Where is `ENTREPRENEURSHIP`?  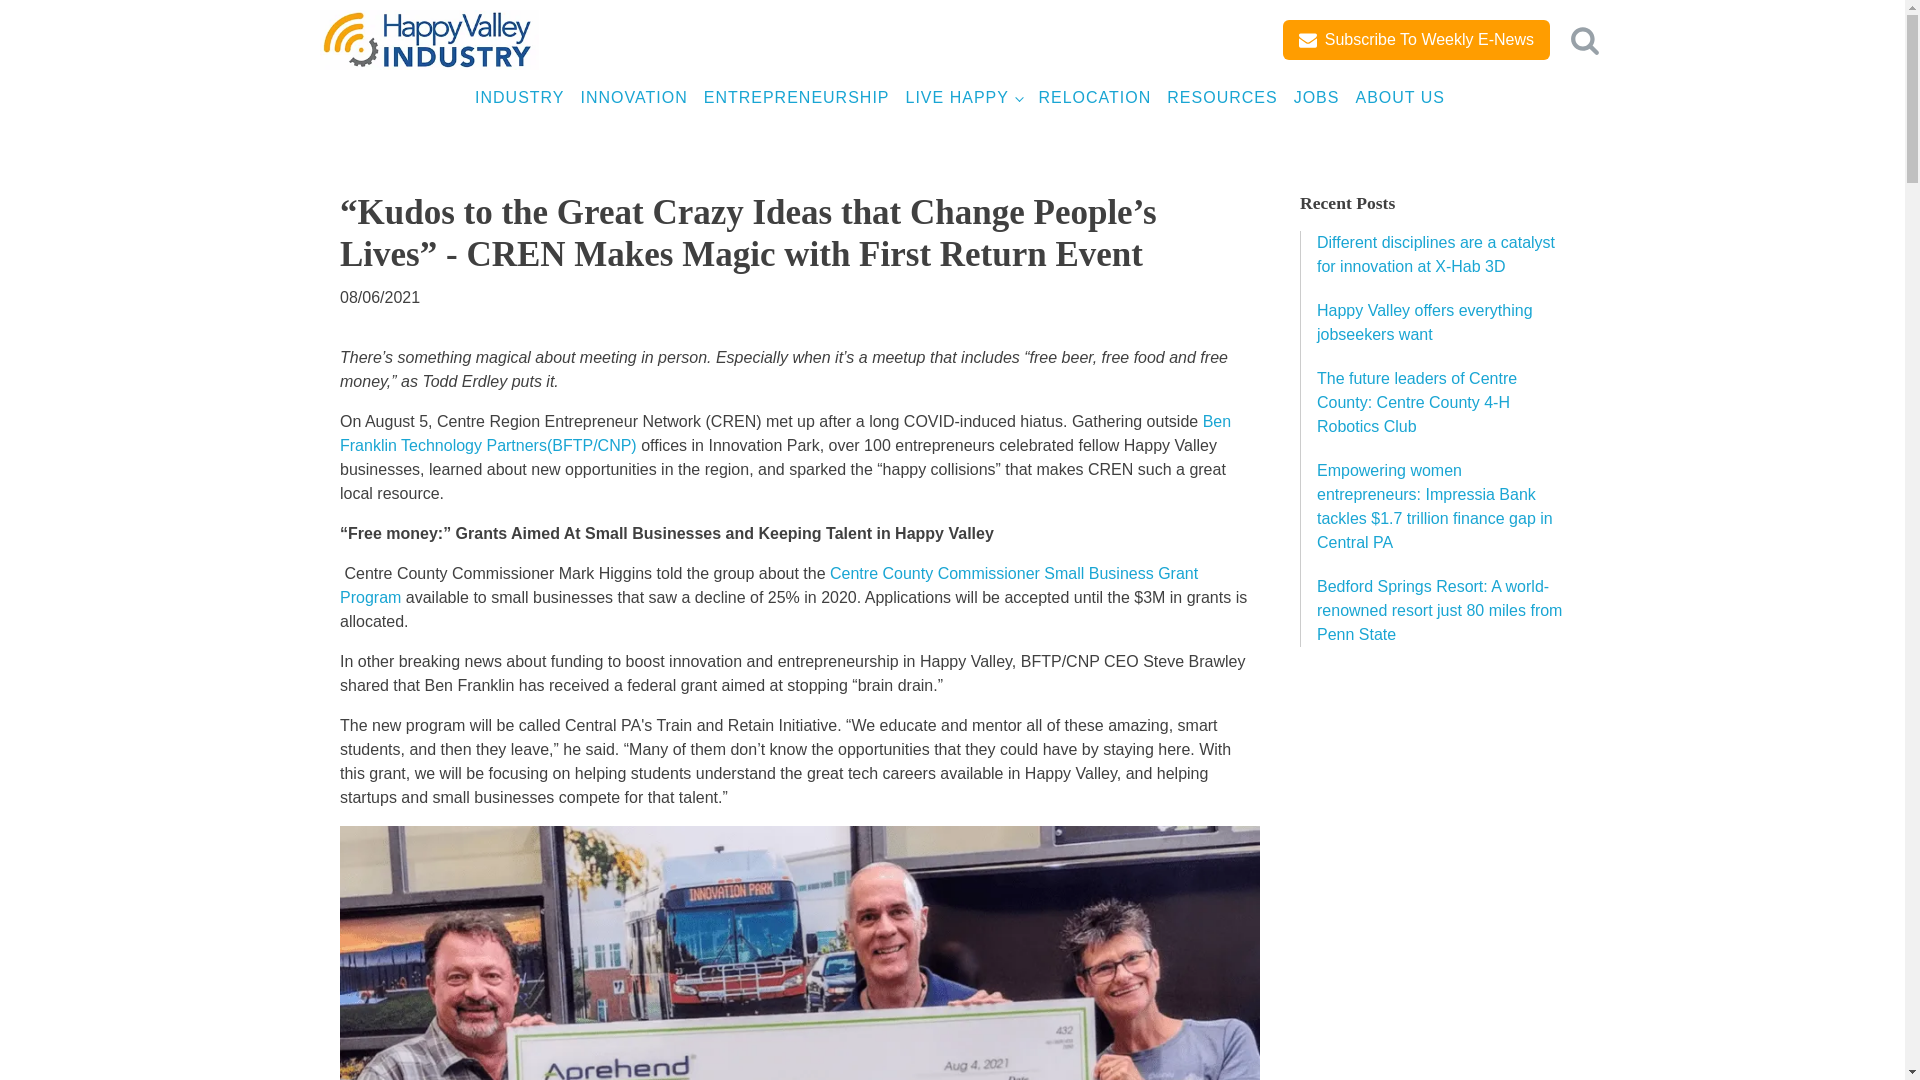
ENTREPRENEURSHIP is located at coordinates (796, 98).